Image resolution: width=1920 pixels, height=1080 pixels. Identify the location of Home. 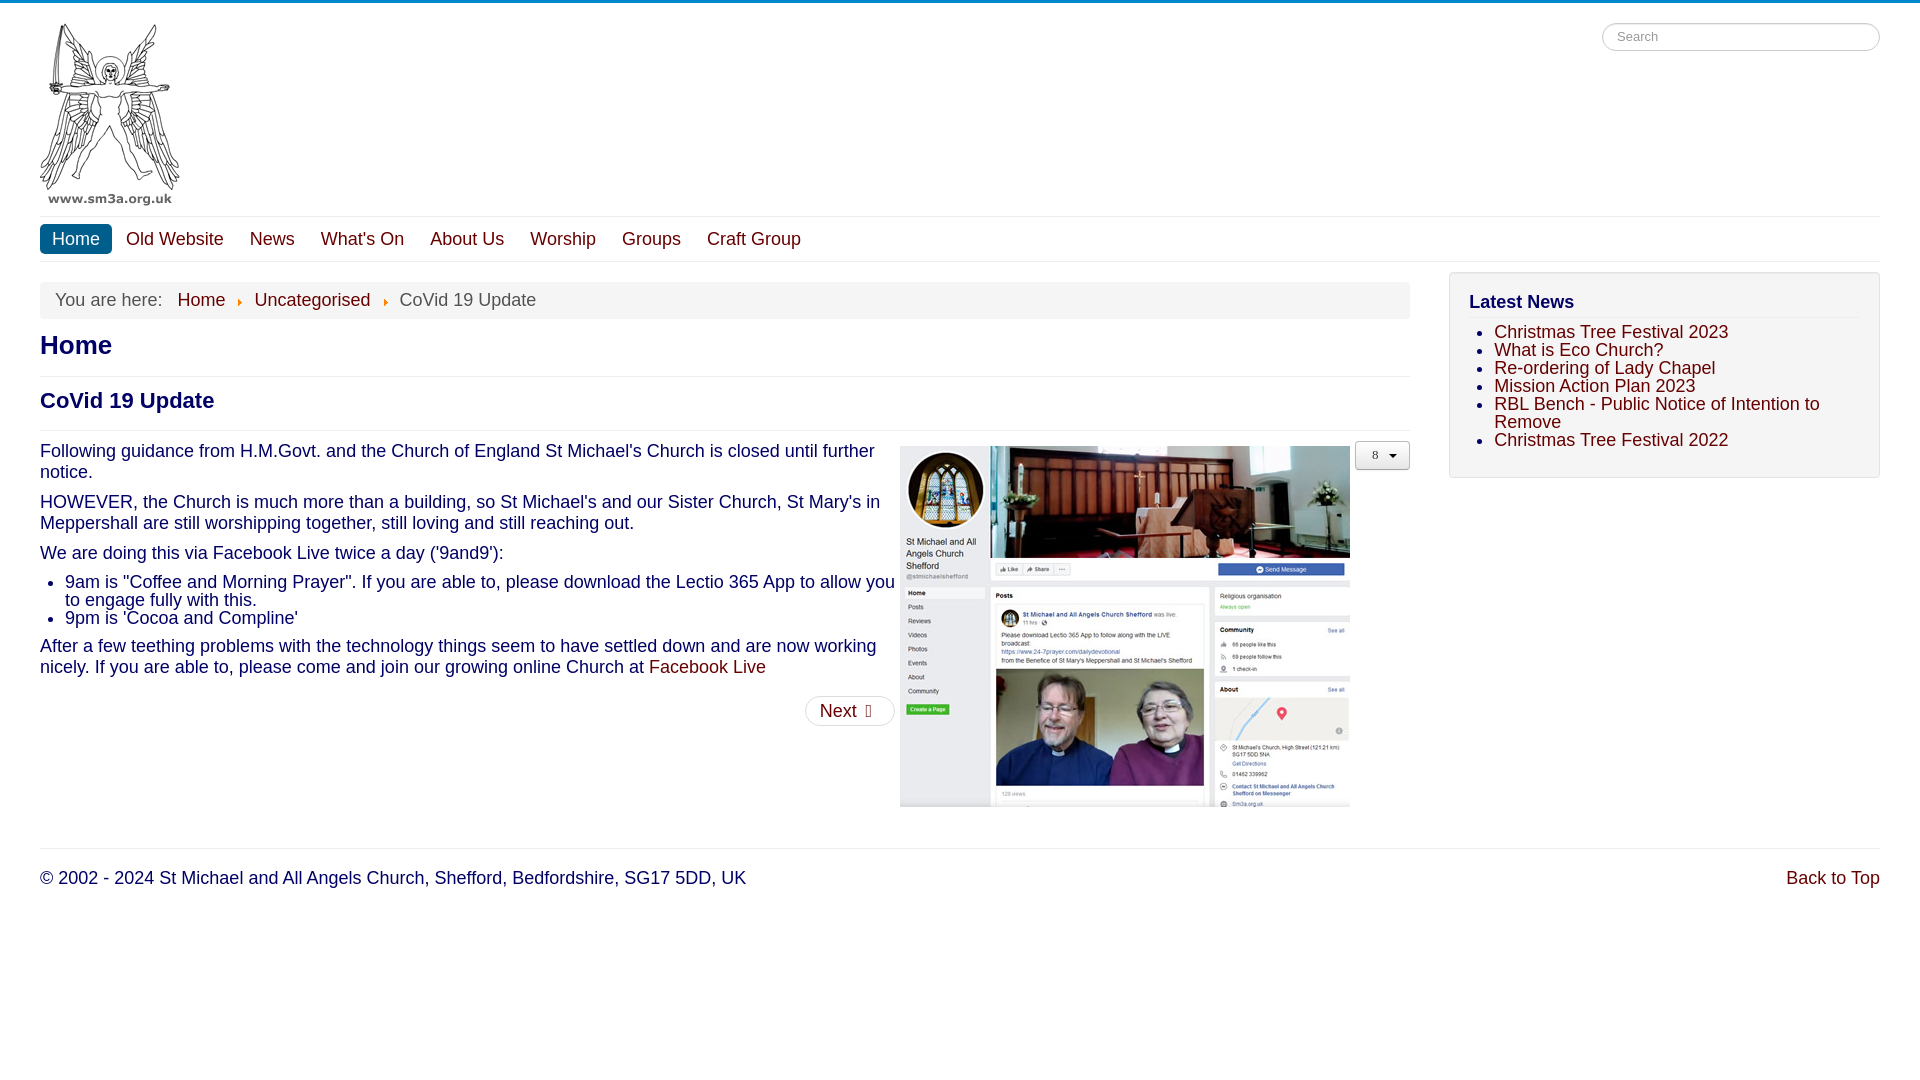
(200, 300).